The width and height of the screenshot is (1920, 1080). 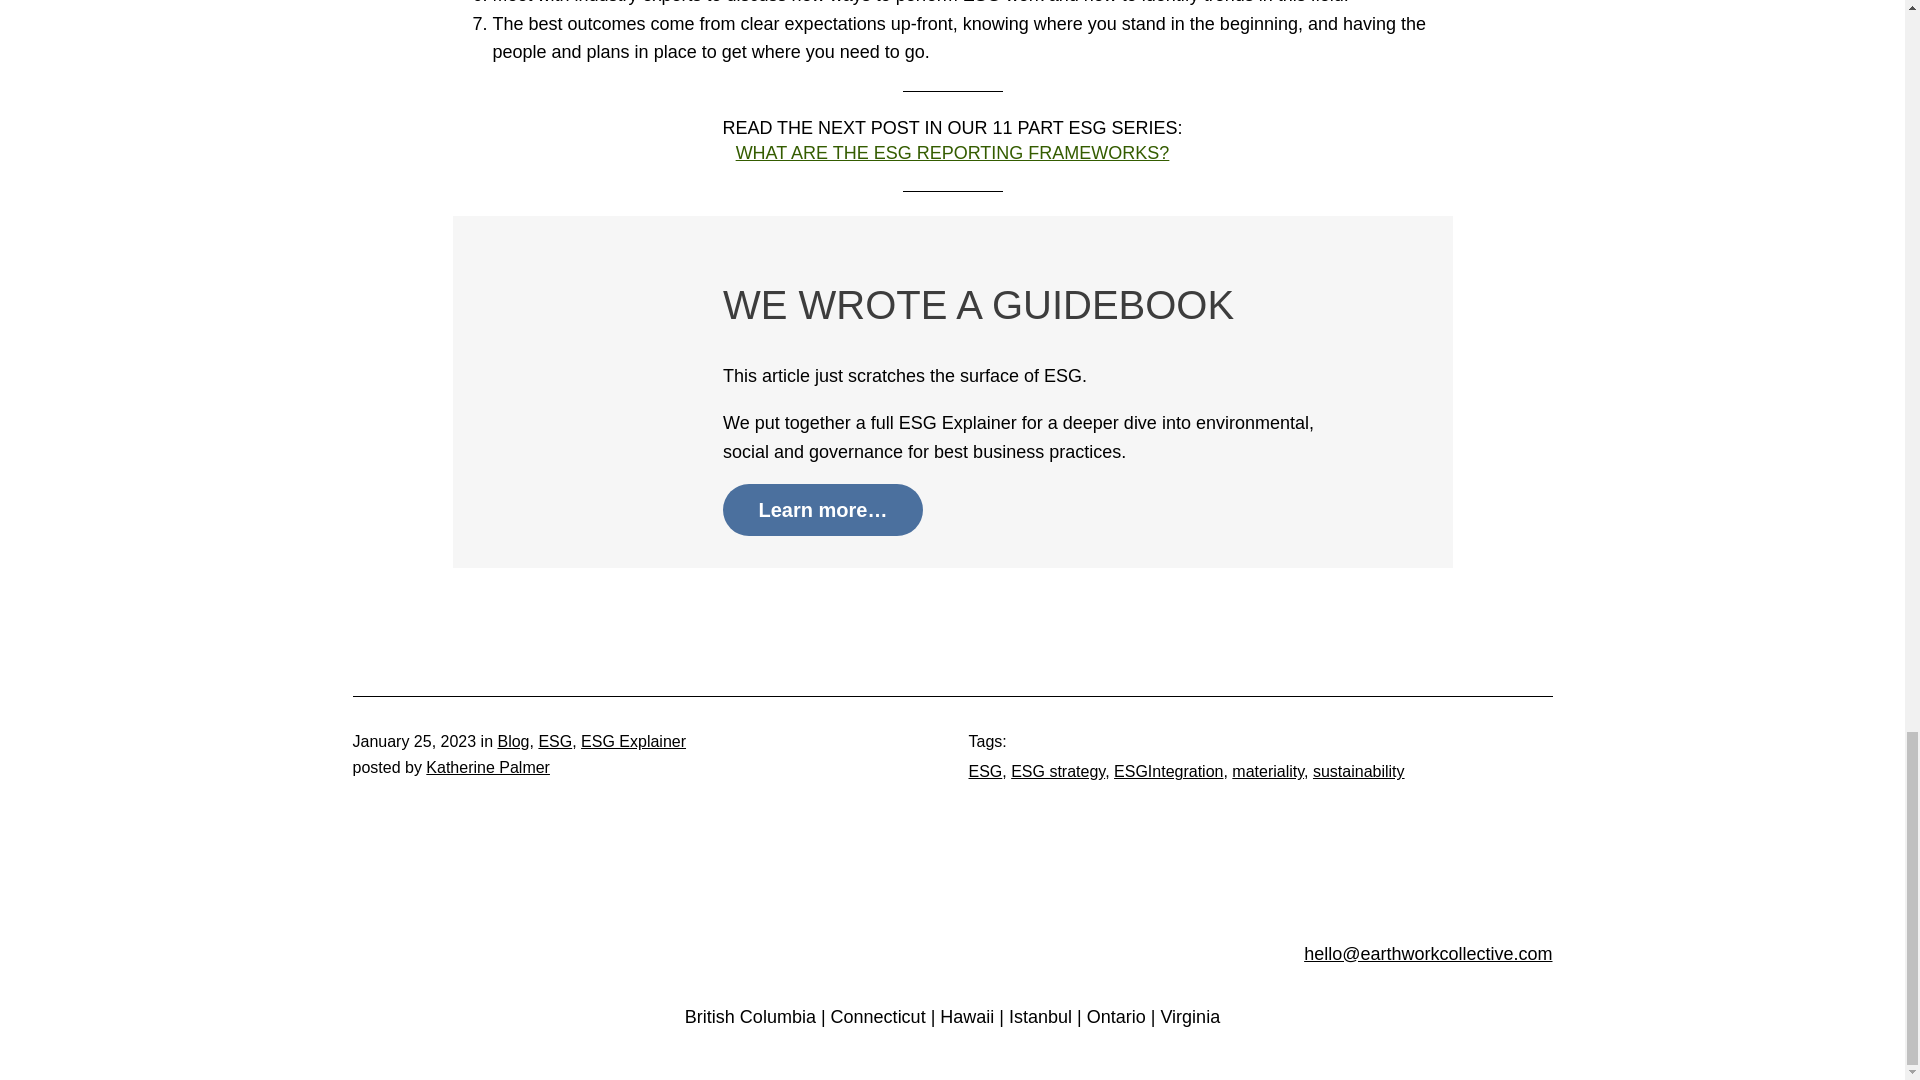 What do you see at coordinates (1359, 770) in the screenshot?
I see `sustainability` at bounding box center [1359, 770].